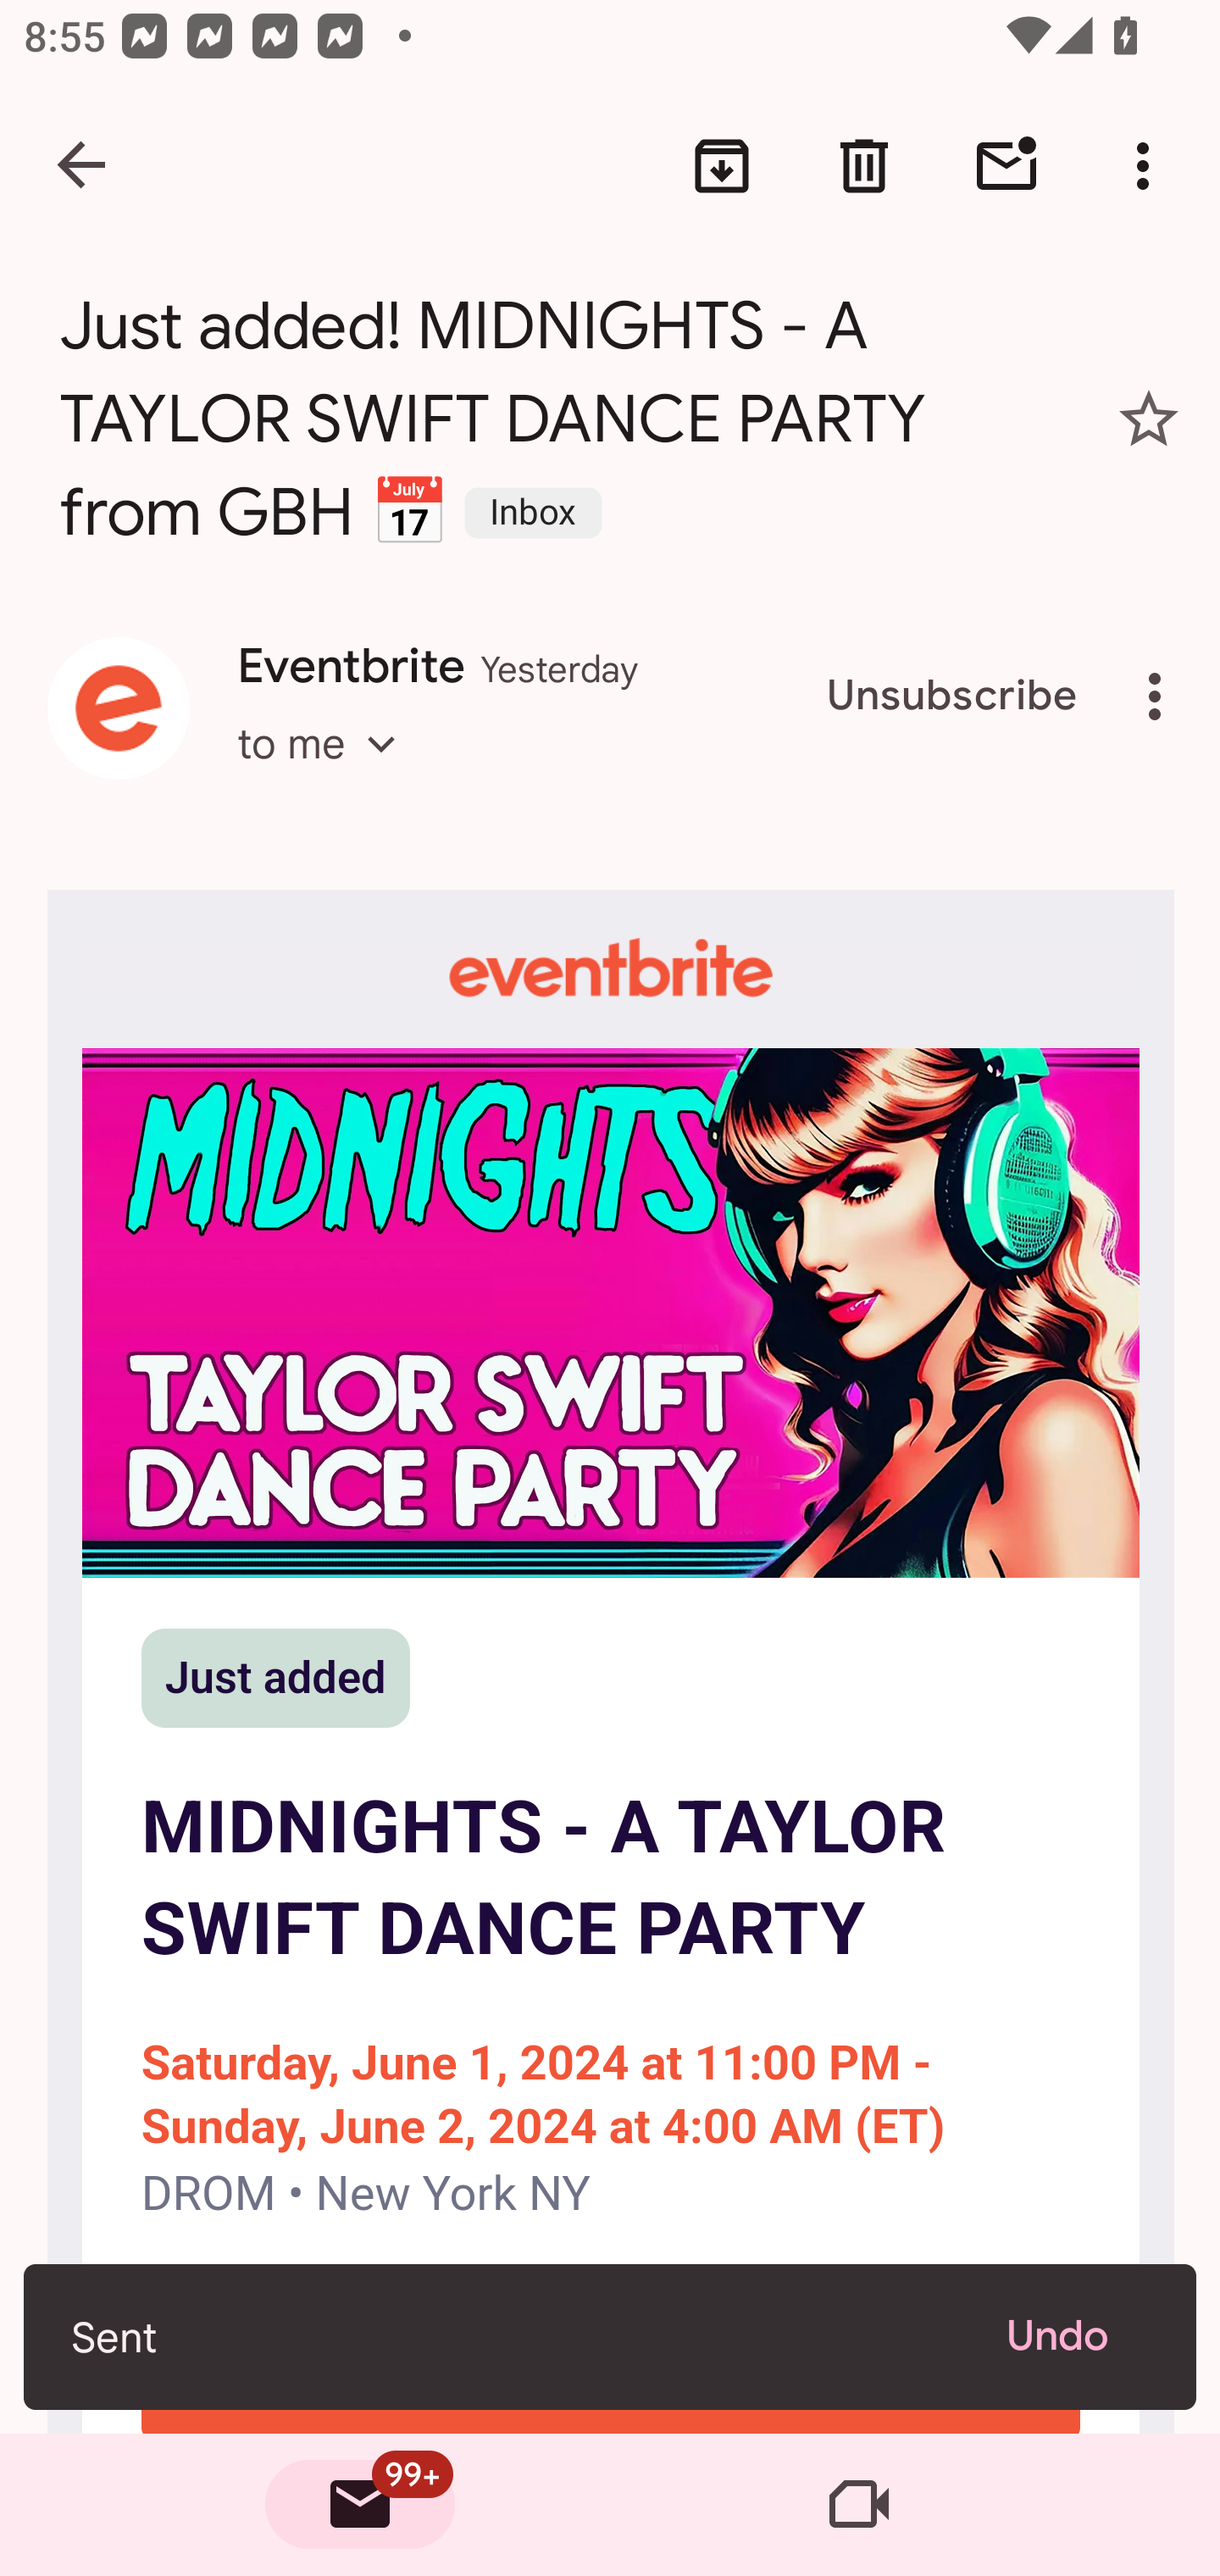 The width and height of the screenshot is (1220, 2576). What do you see at coordinates (119, 708) in the screenshot?
I see `Show contact information for Eventbrite` at bounding box center [119, 708].